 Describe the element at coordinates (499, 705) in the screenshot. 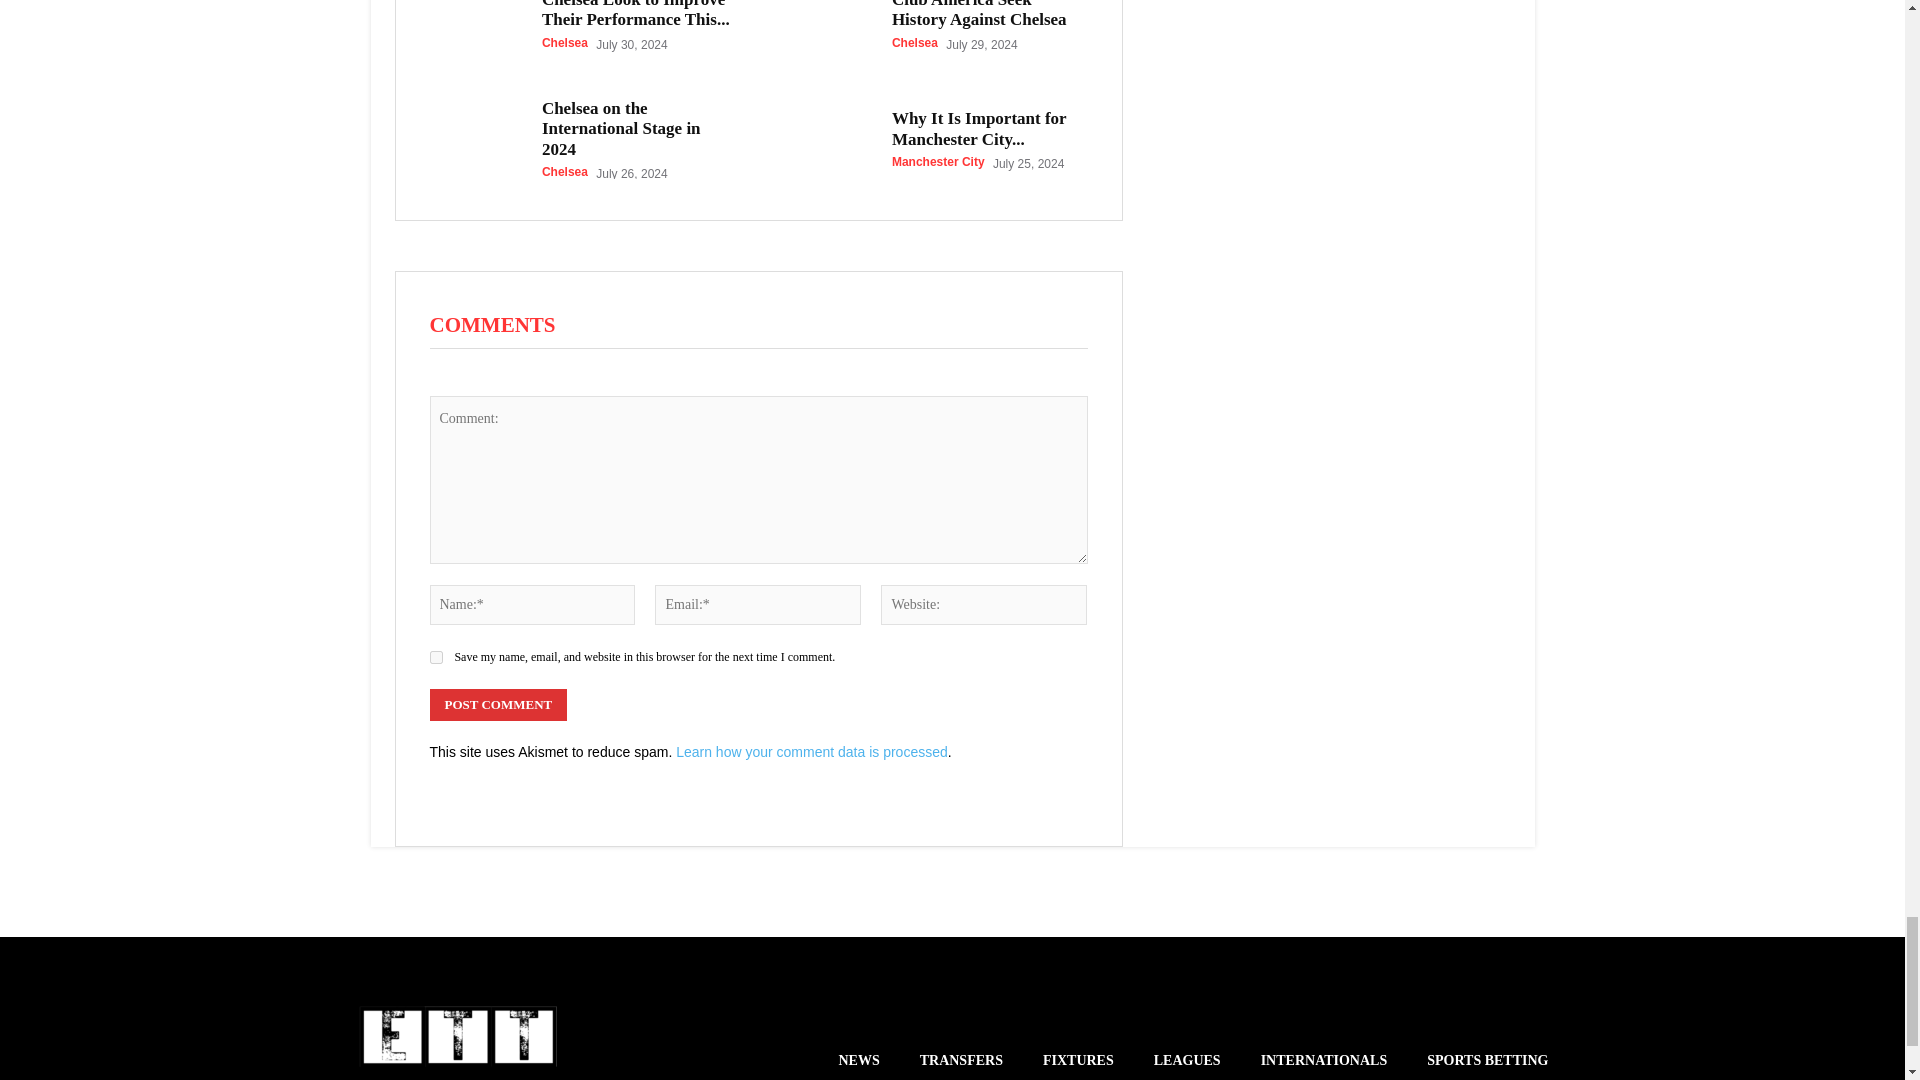

I see `Post Comment` at that location.